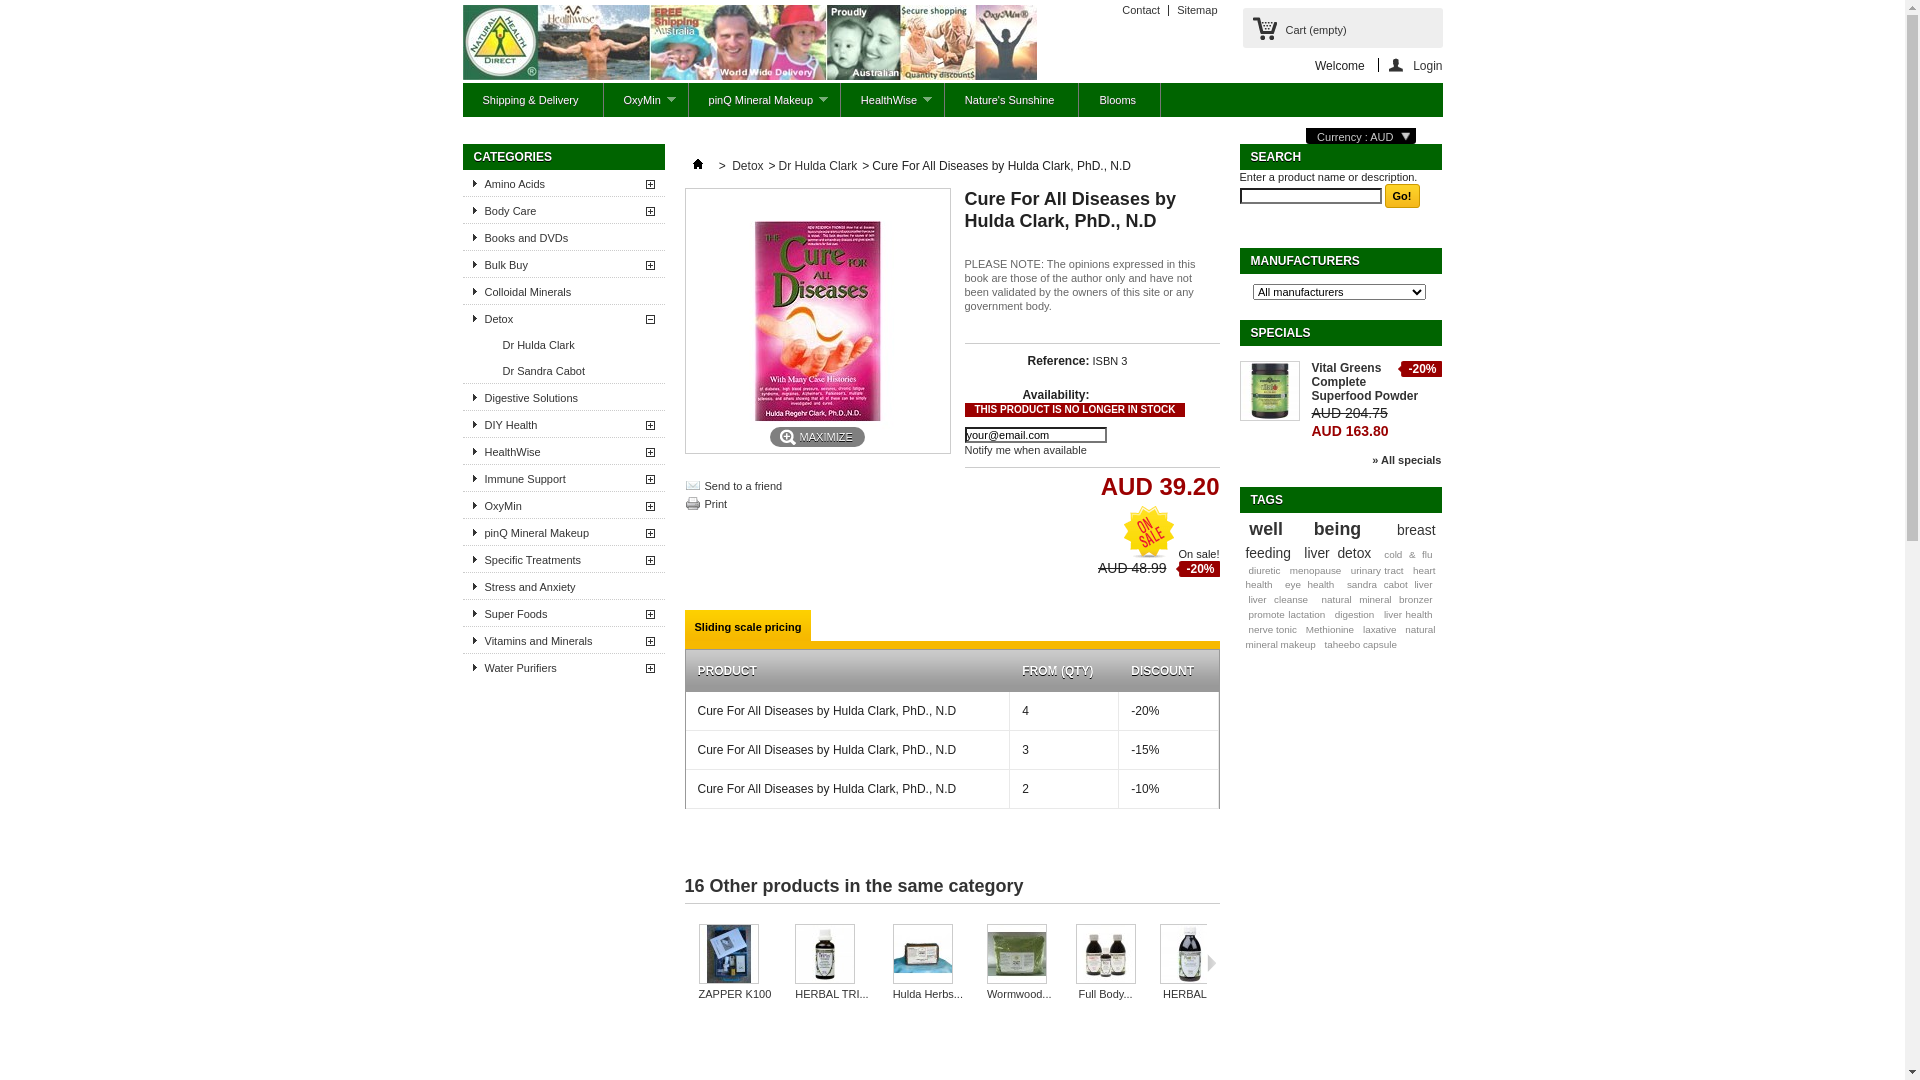  What do you see at coordinates (697, 166) in the screenshot?
I see `Return to Home` at bounding box center [697, 166].